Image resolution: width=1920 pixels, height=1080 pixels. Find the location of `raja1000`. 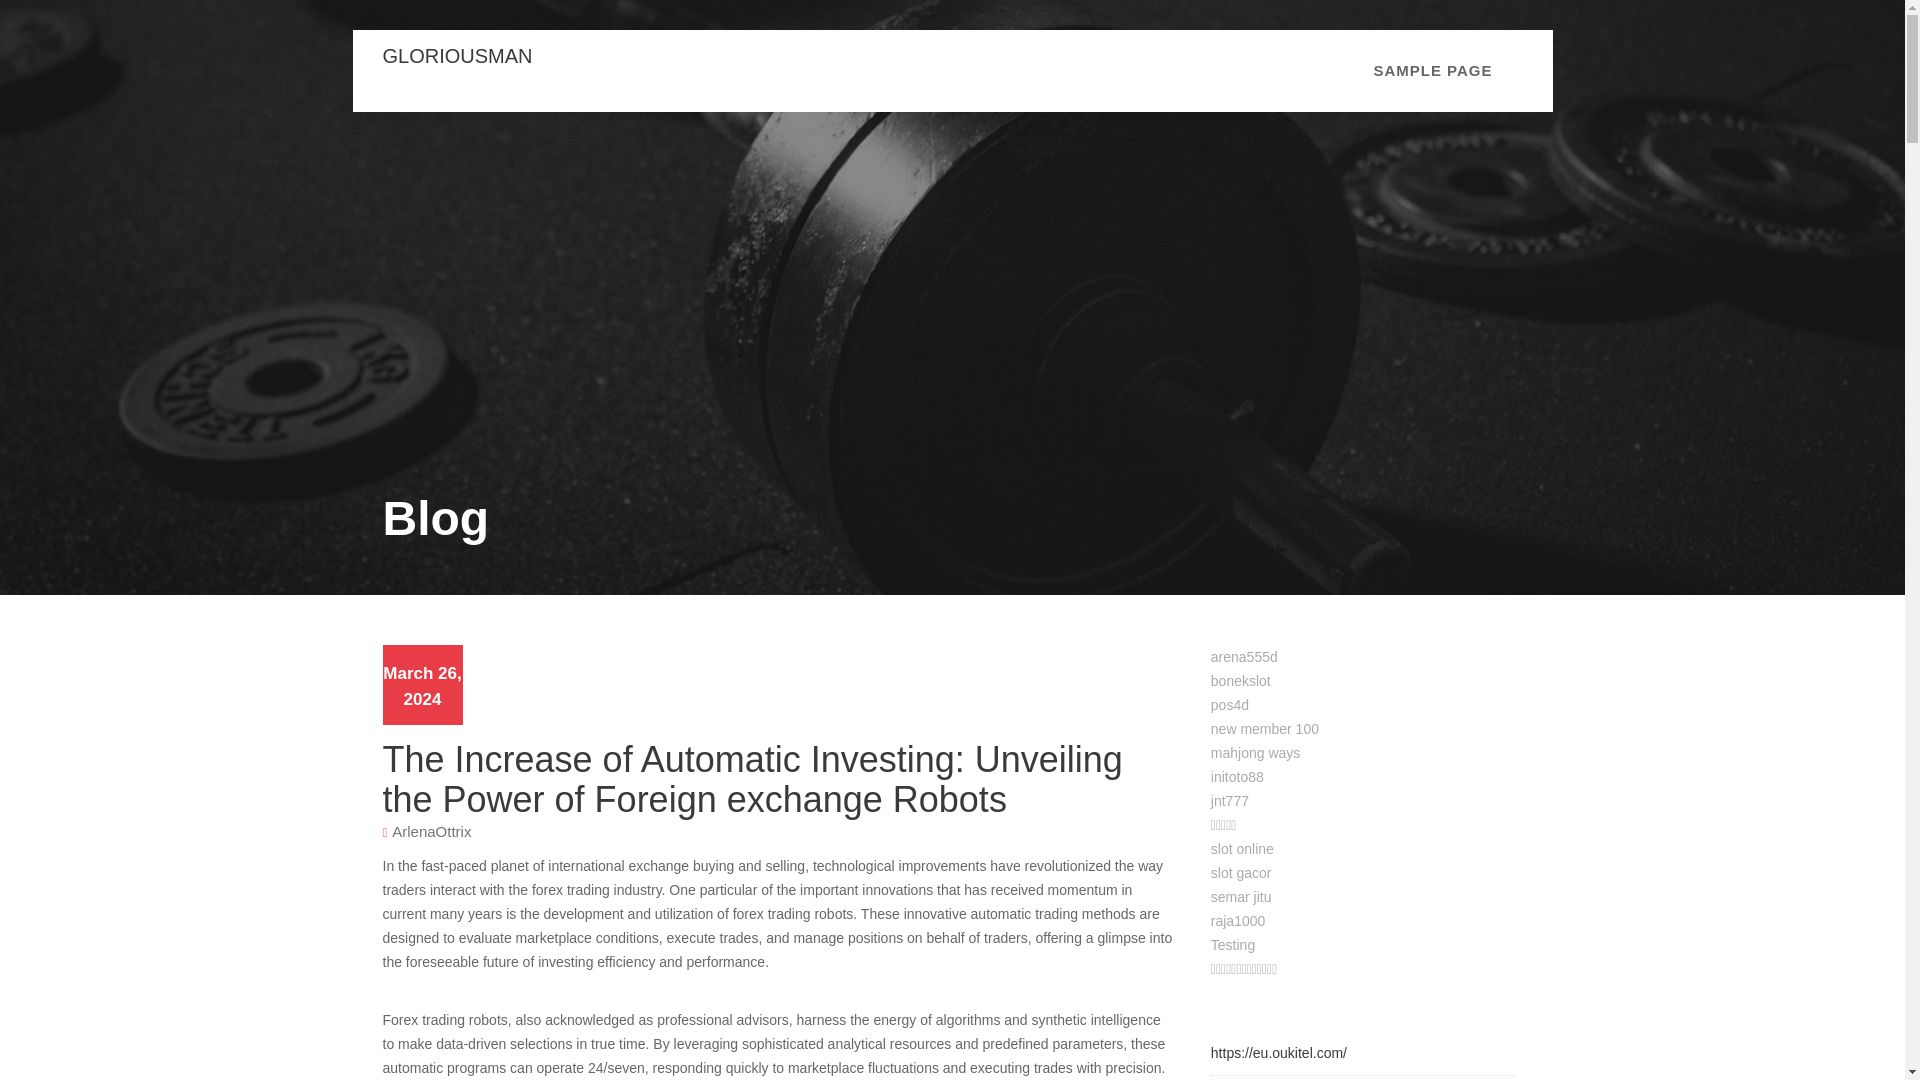

raja1000 is located at coordinates (1238, 920).